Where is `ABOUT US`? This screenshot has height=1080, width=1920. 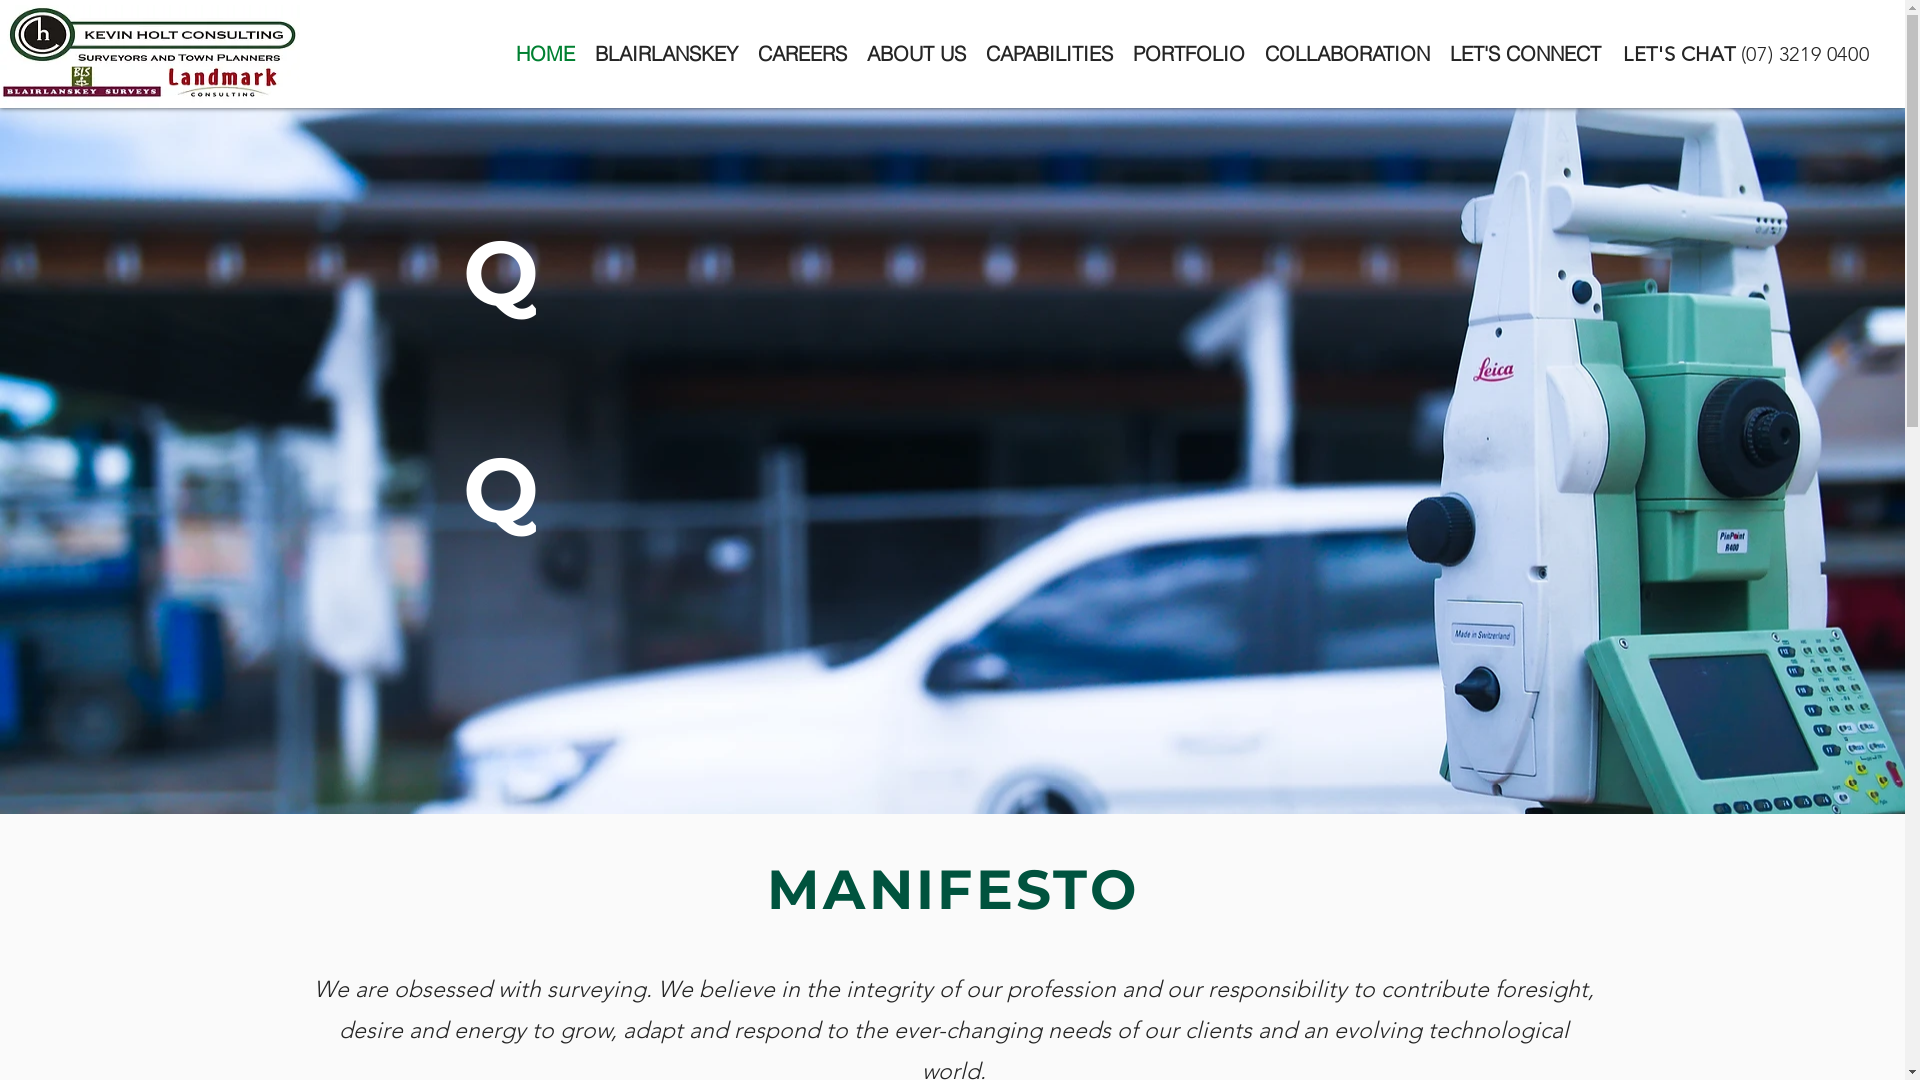 ABOUT US is located at coordinates (916, 54).